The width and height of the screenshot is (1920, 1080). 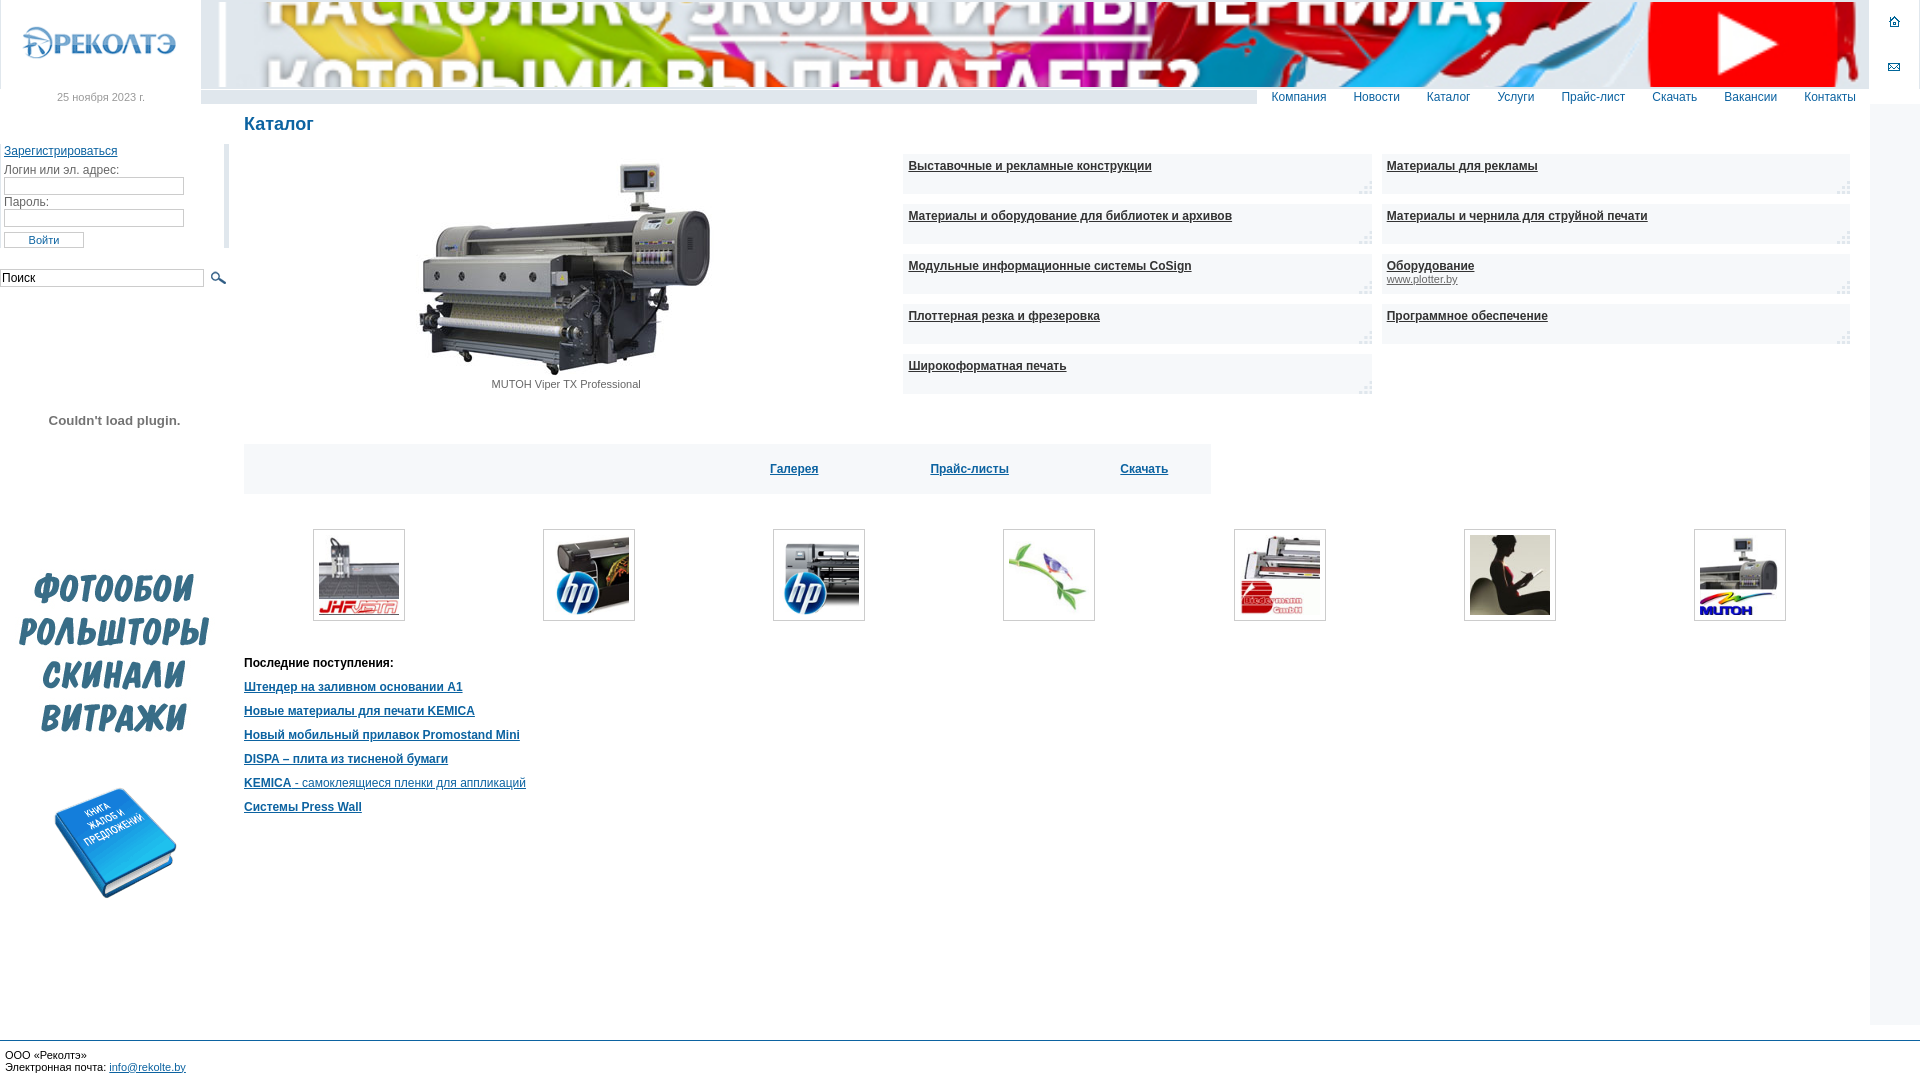 I want to click on MUTOH Viper TX Professional, so click(x=1740, y=611).